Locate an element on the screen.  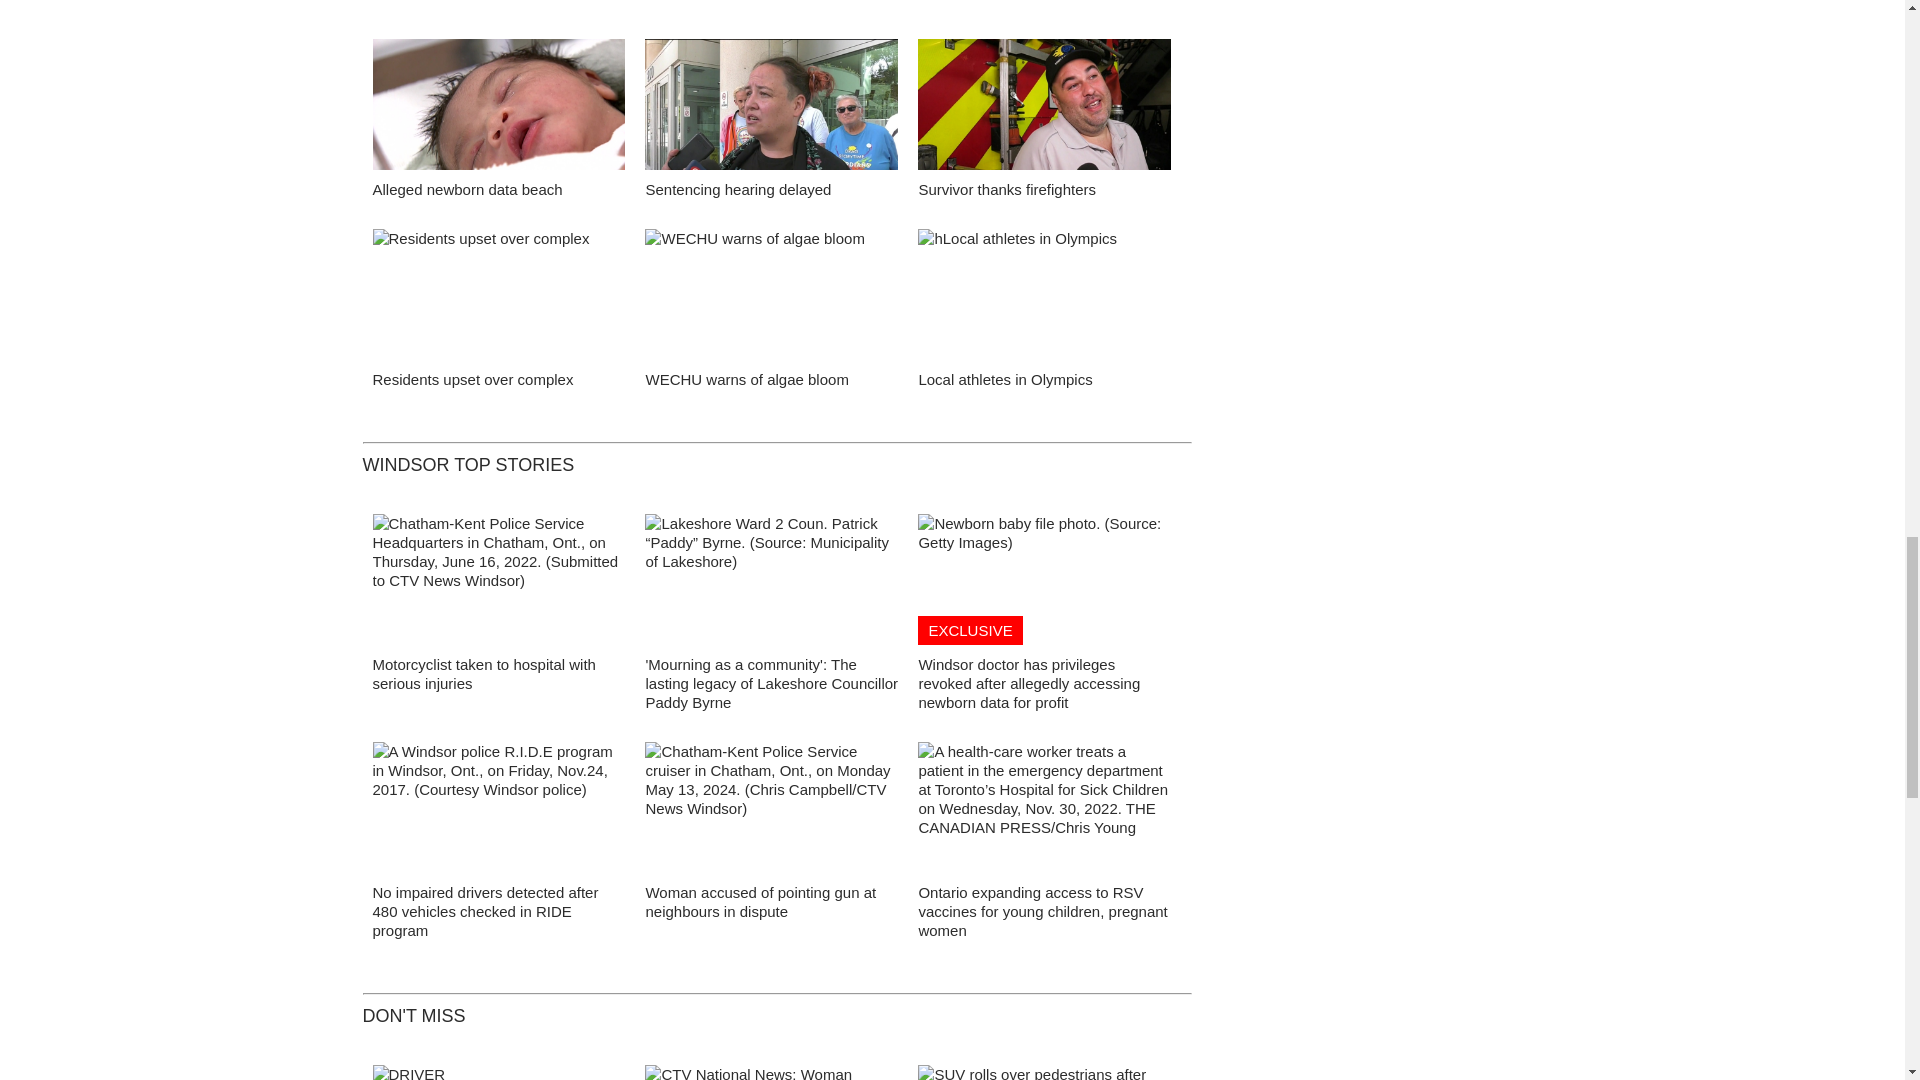
Chatham-Kent police headquarters is located at coordinates (498, 584).